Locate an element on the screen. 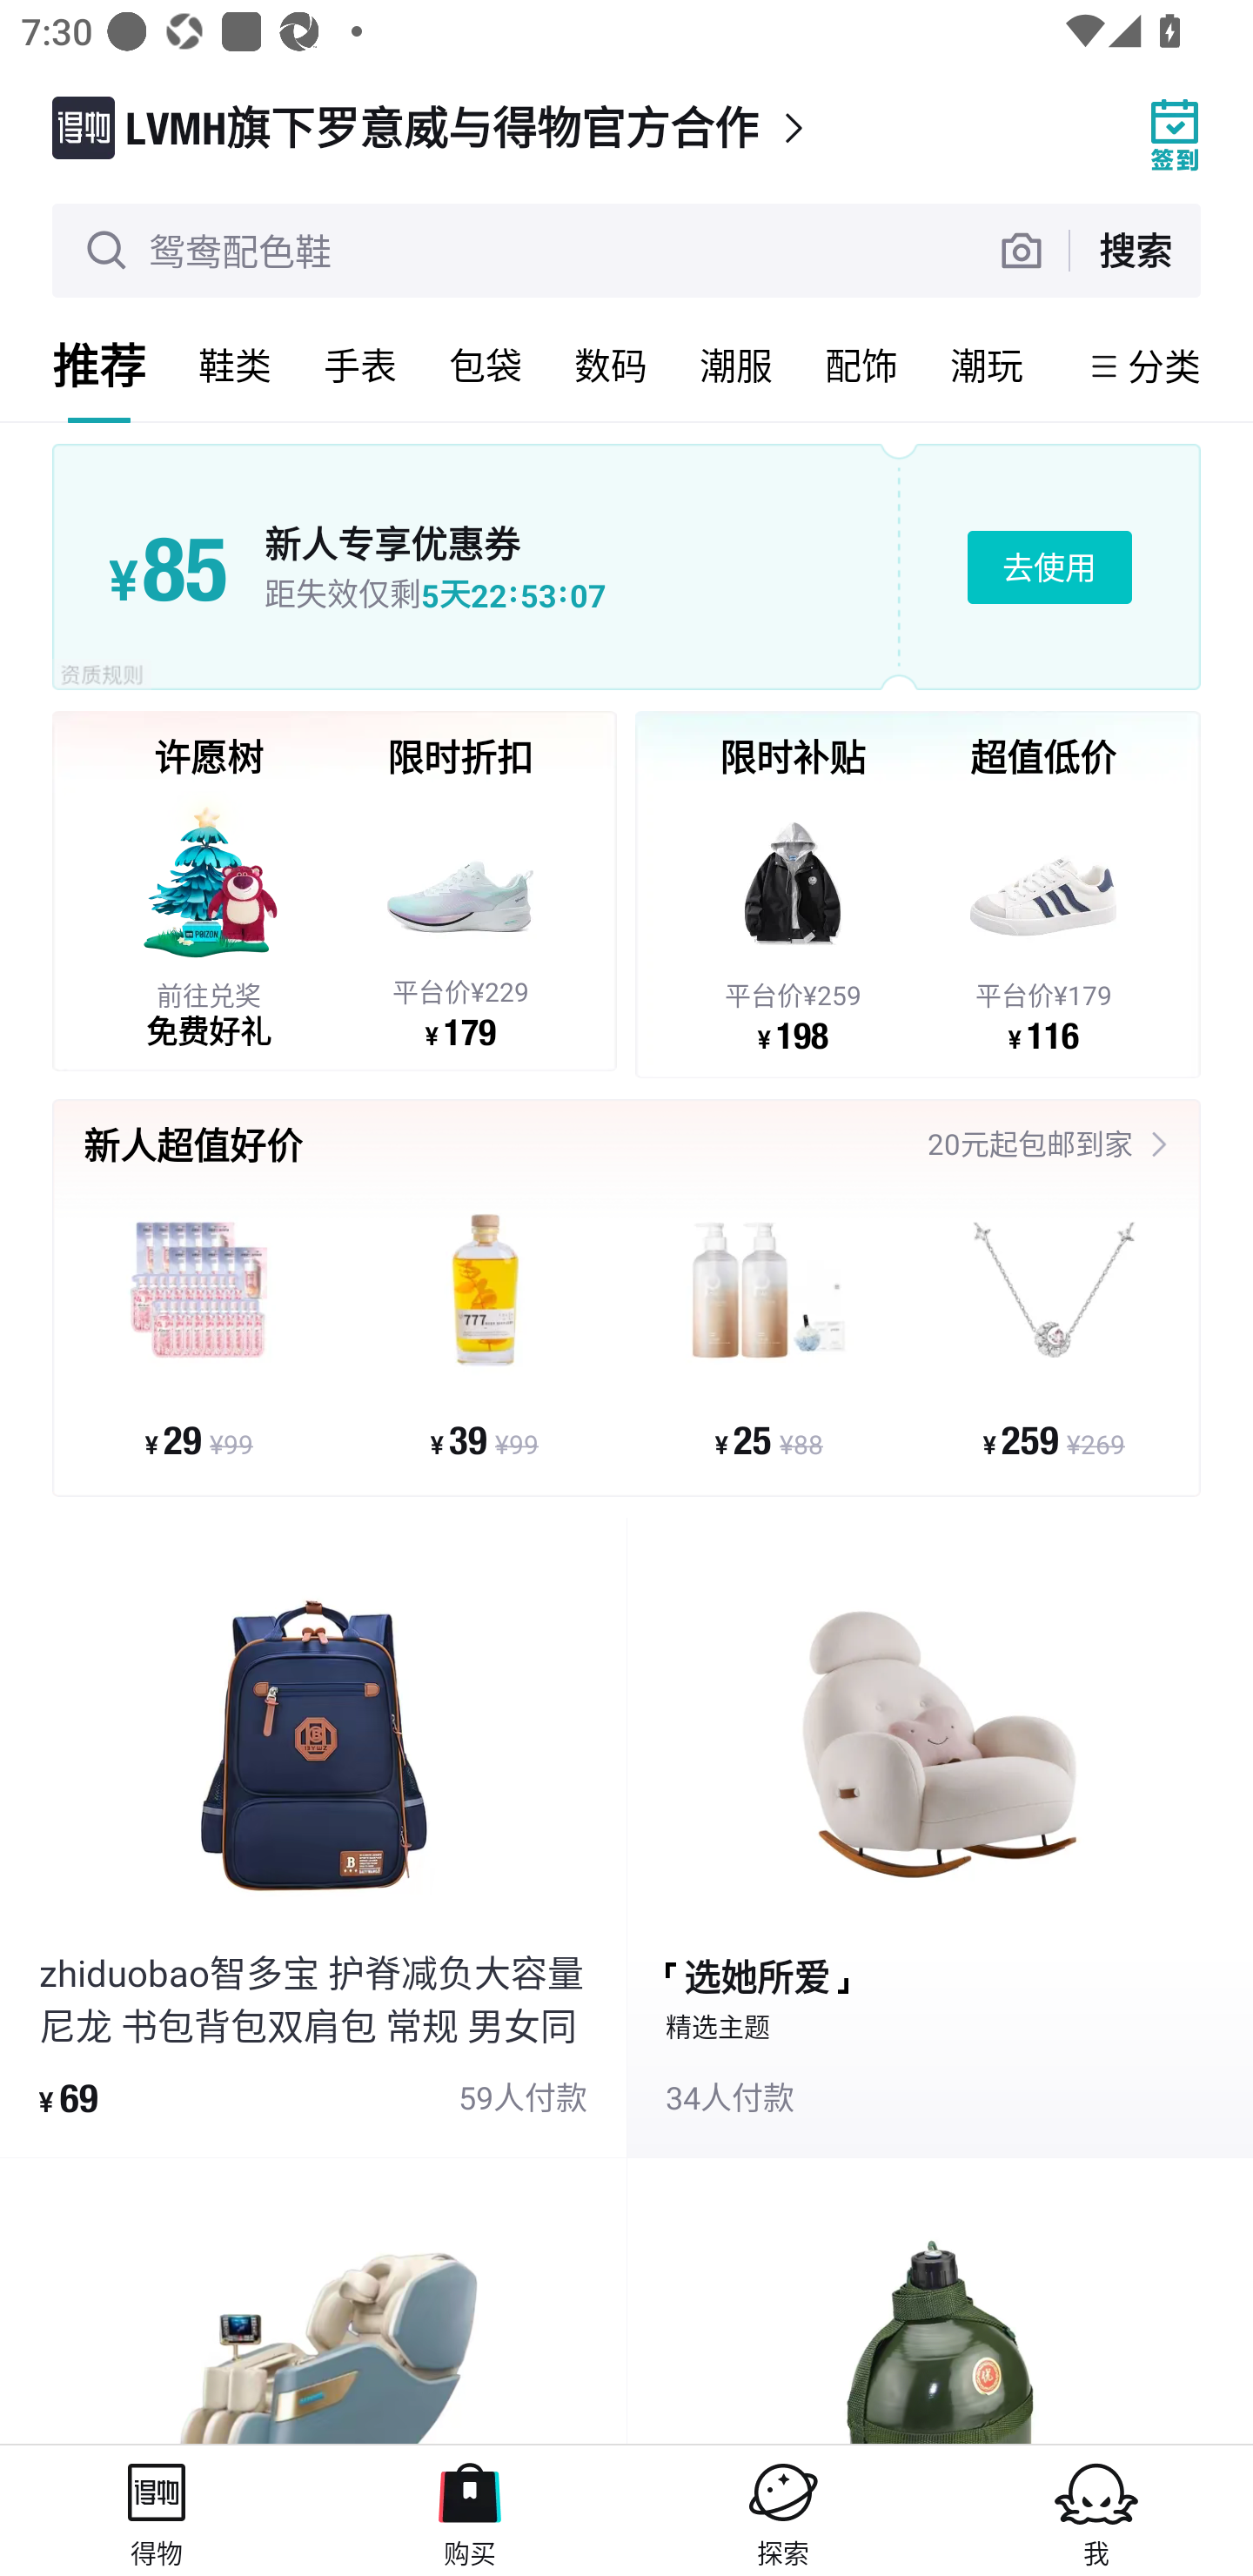  分类 is located at coordinates (1164, 366).